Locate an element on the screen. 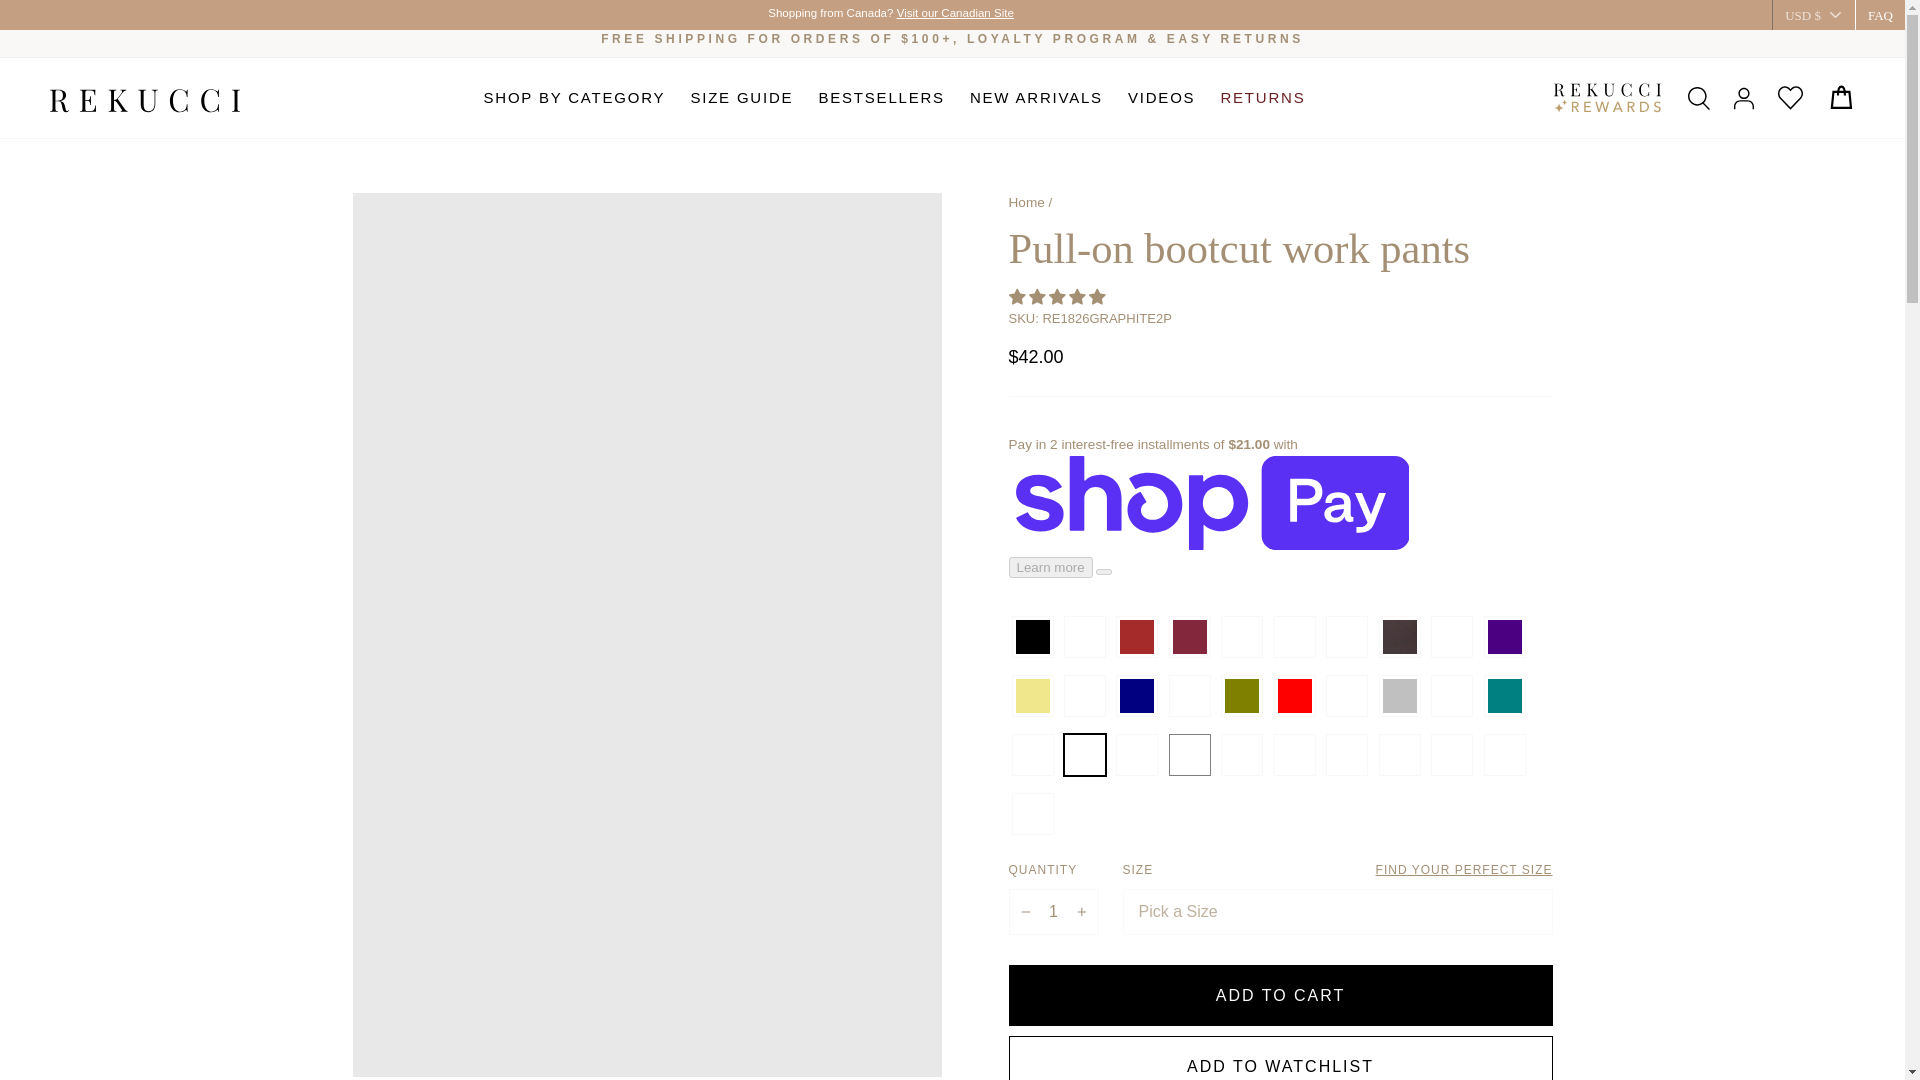  EASY RETURNS is located at coordinates (1235, 39).